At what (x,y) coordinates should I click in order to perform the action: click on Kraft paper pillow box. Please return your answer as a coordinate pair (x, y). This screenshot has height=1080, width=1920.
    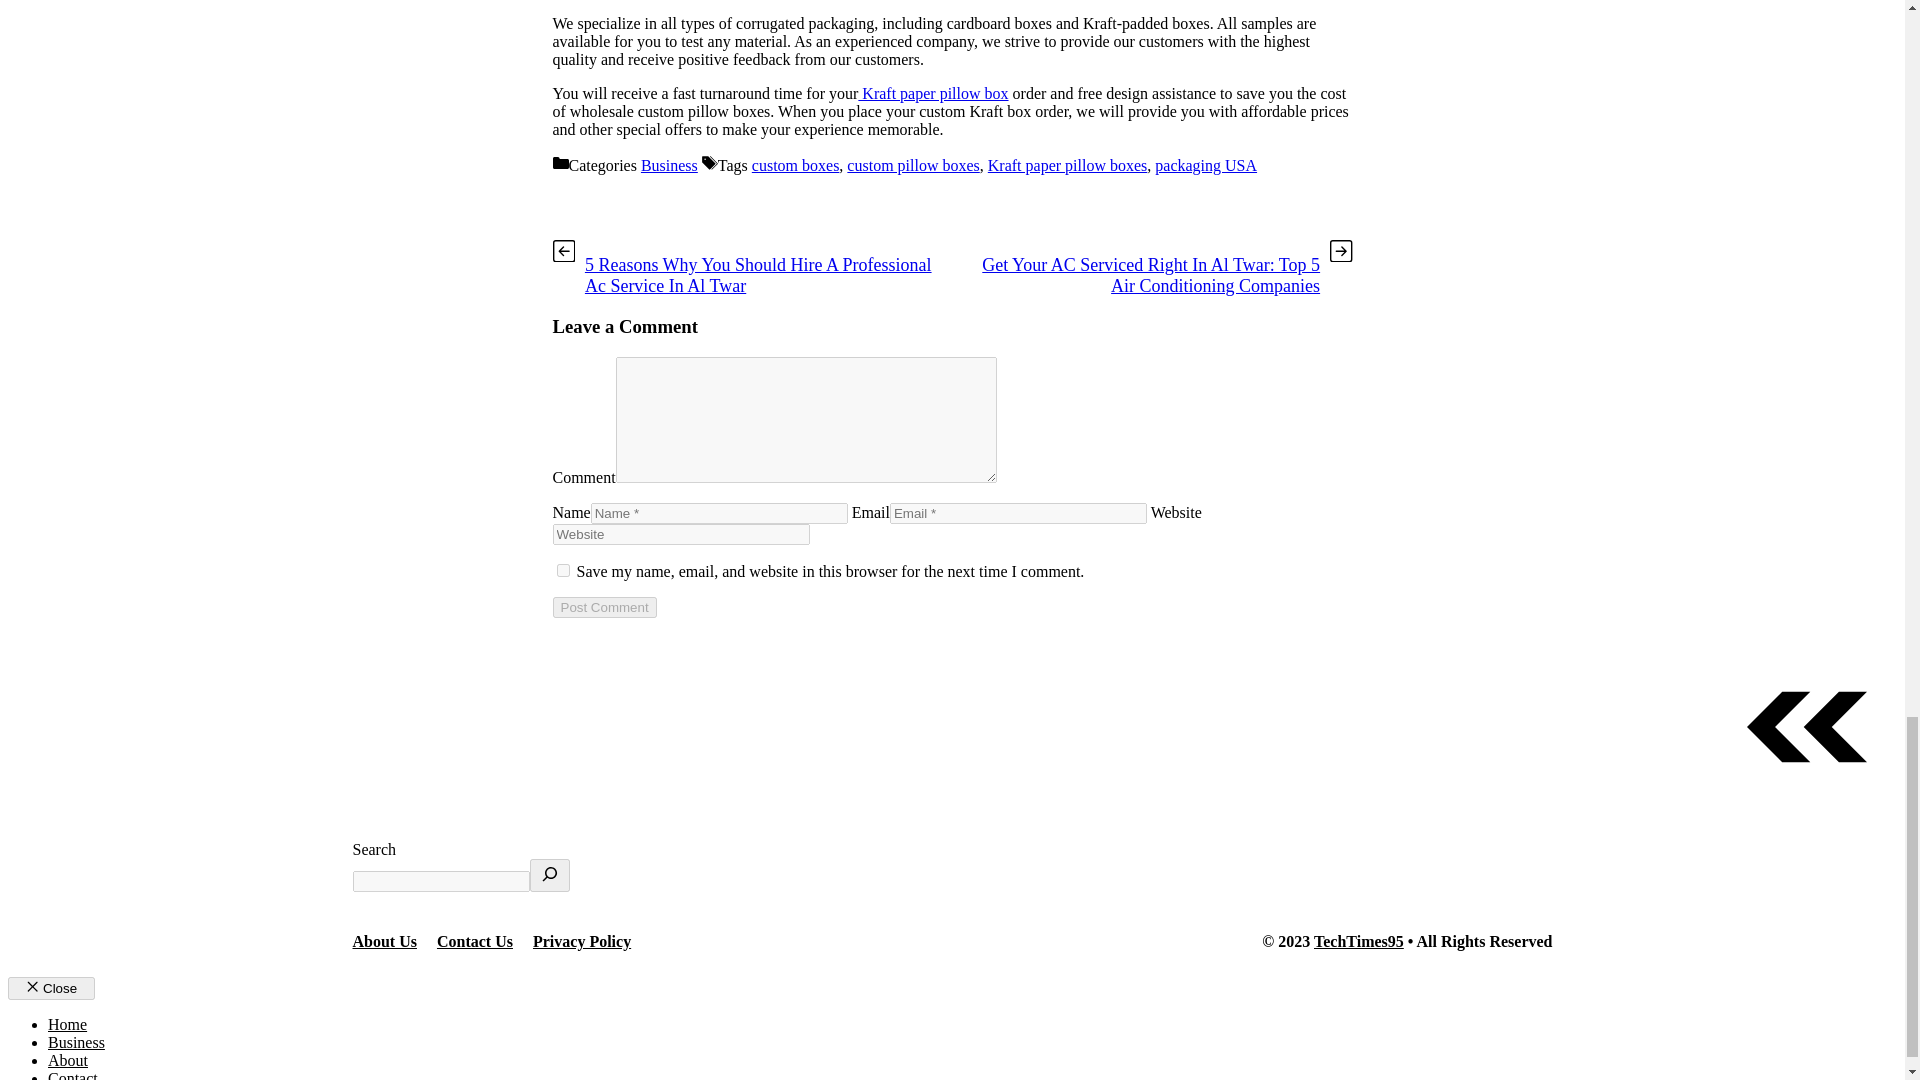
    Looking at the image, I should click on (933, 93).